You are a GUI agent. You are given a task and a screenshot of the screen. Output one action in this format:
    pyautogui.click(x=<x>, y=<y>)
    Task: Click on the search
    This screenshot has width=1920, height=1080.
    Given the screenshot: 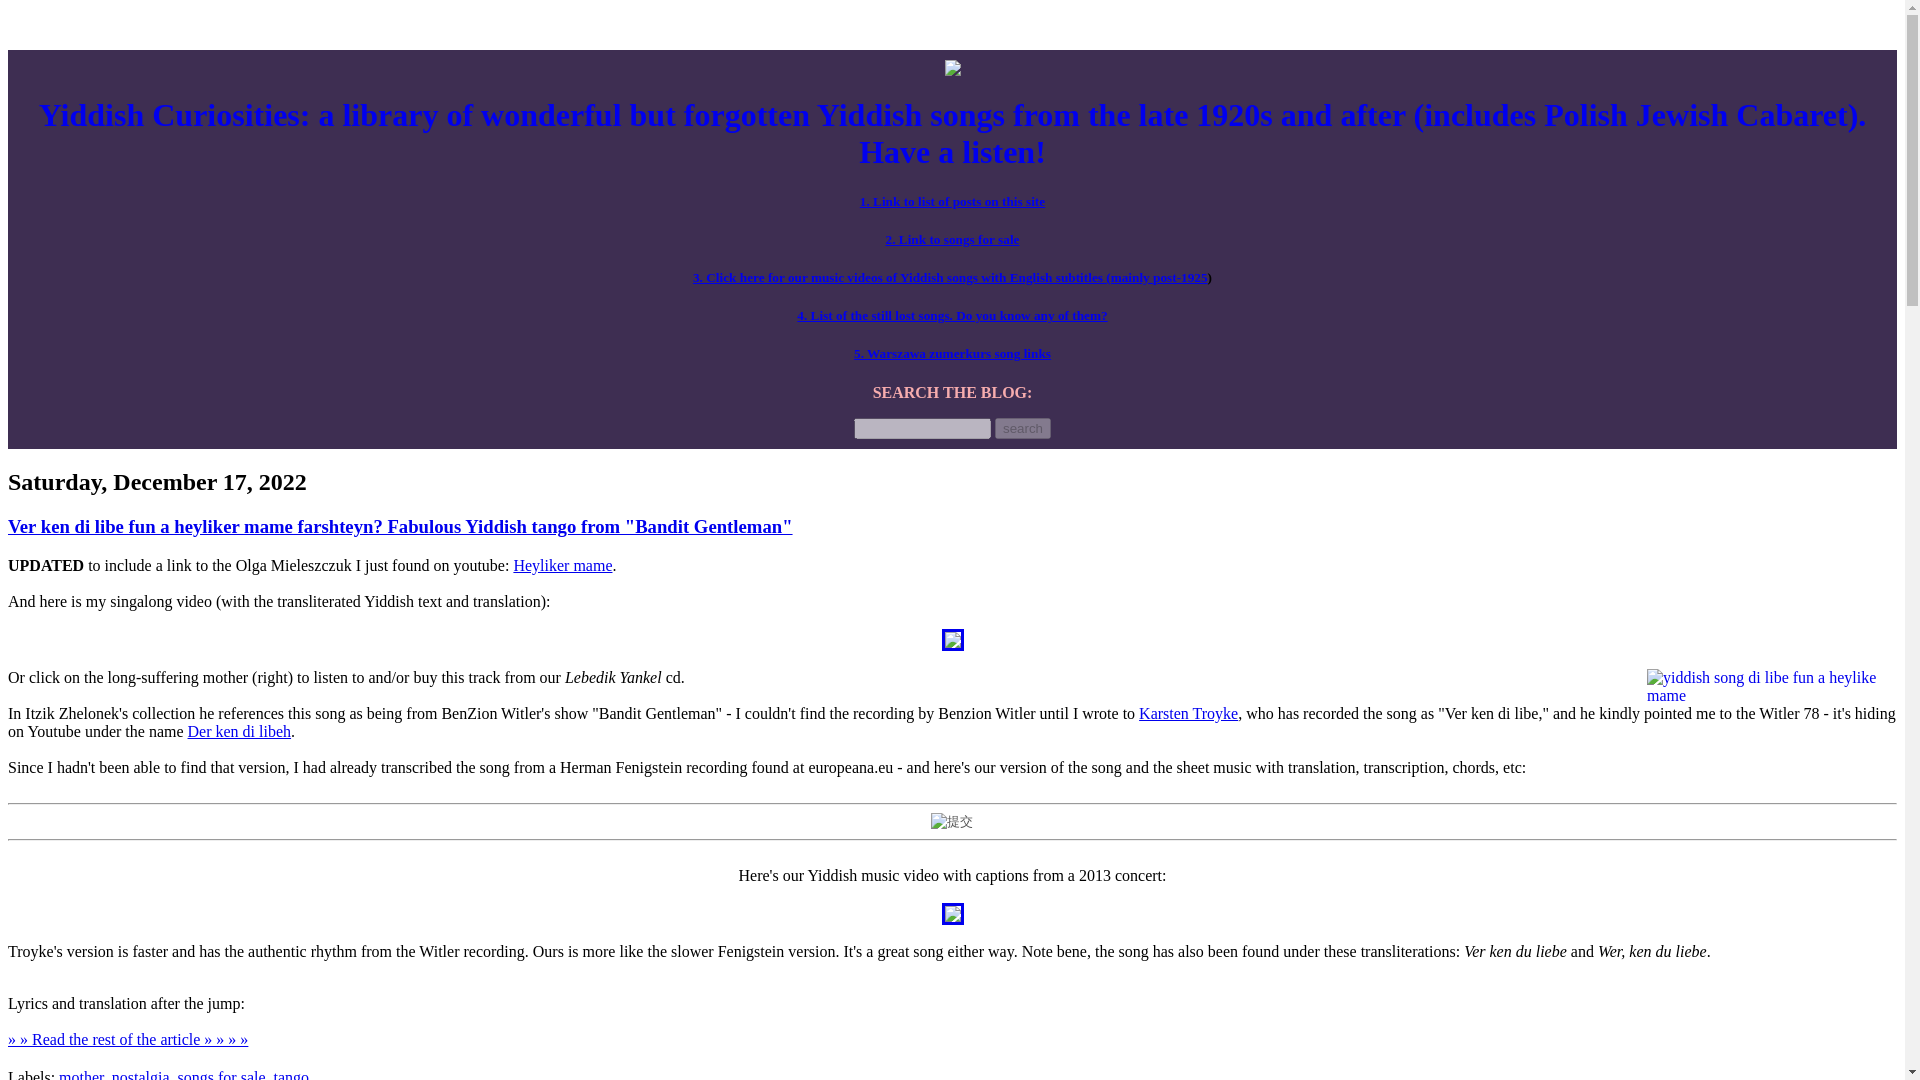 What is the action you would take?
    pyautogui.click(x=1022, y=428)
    